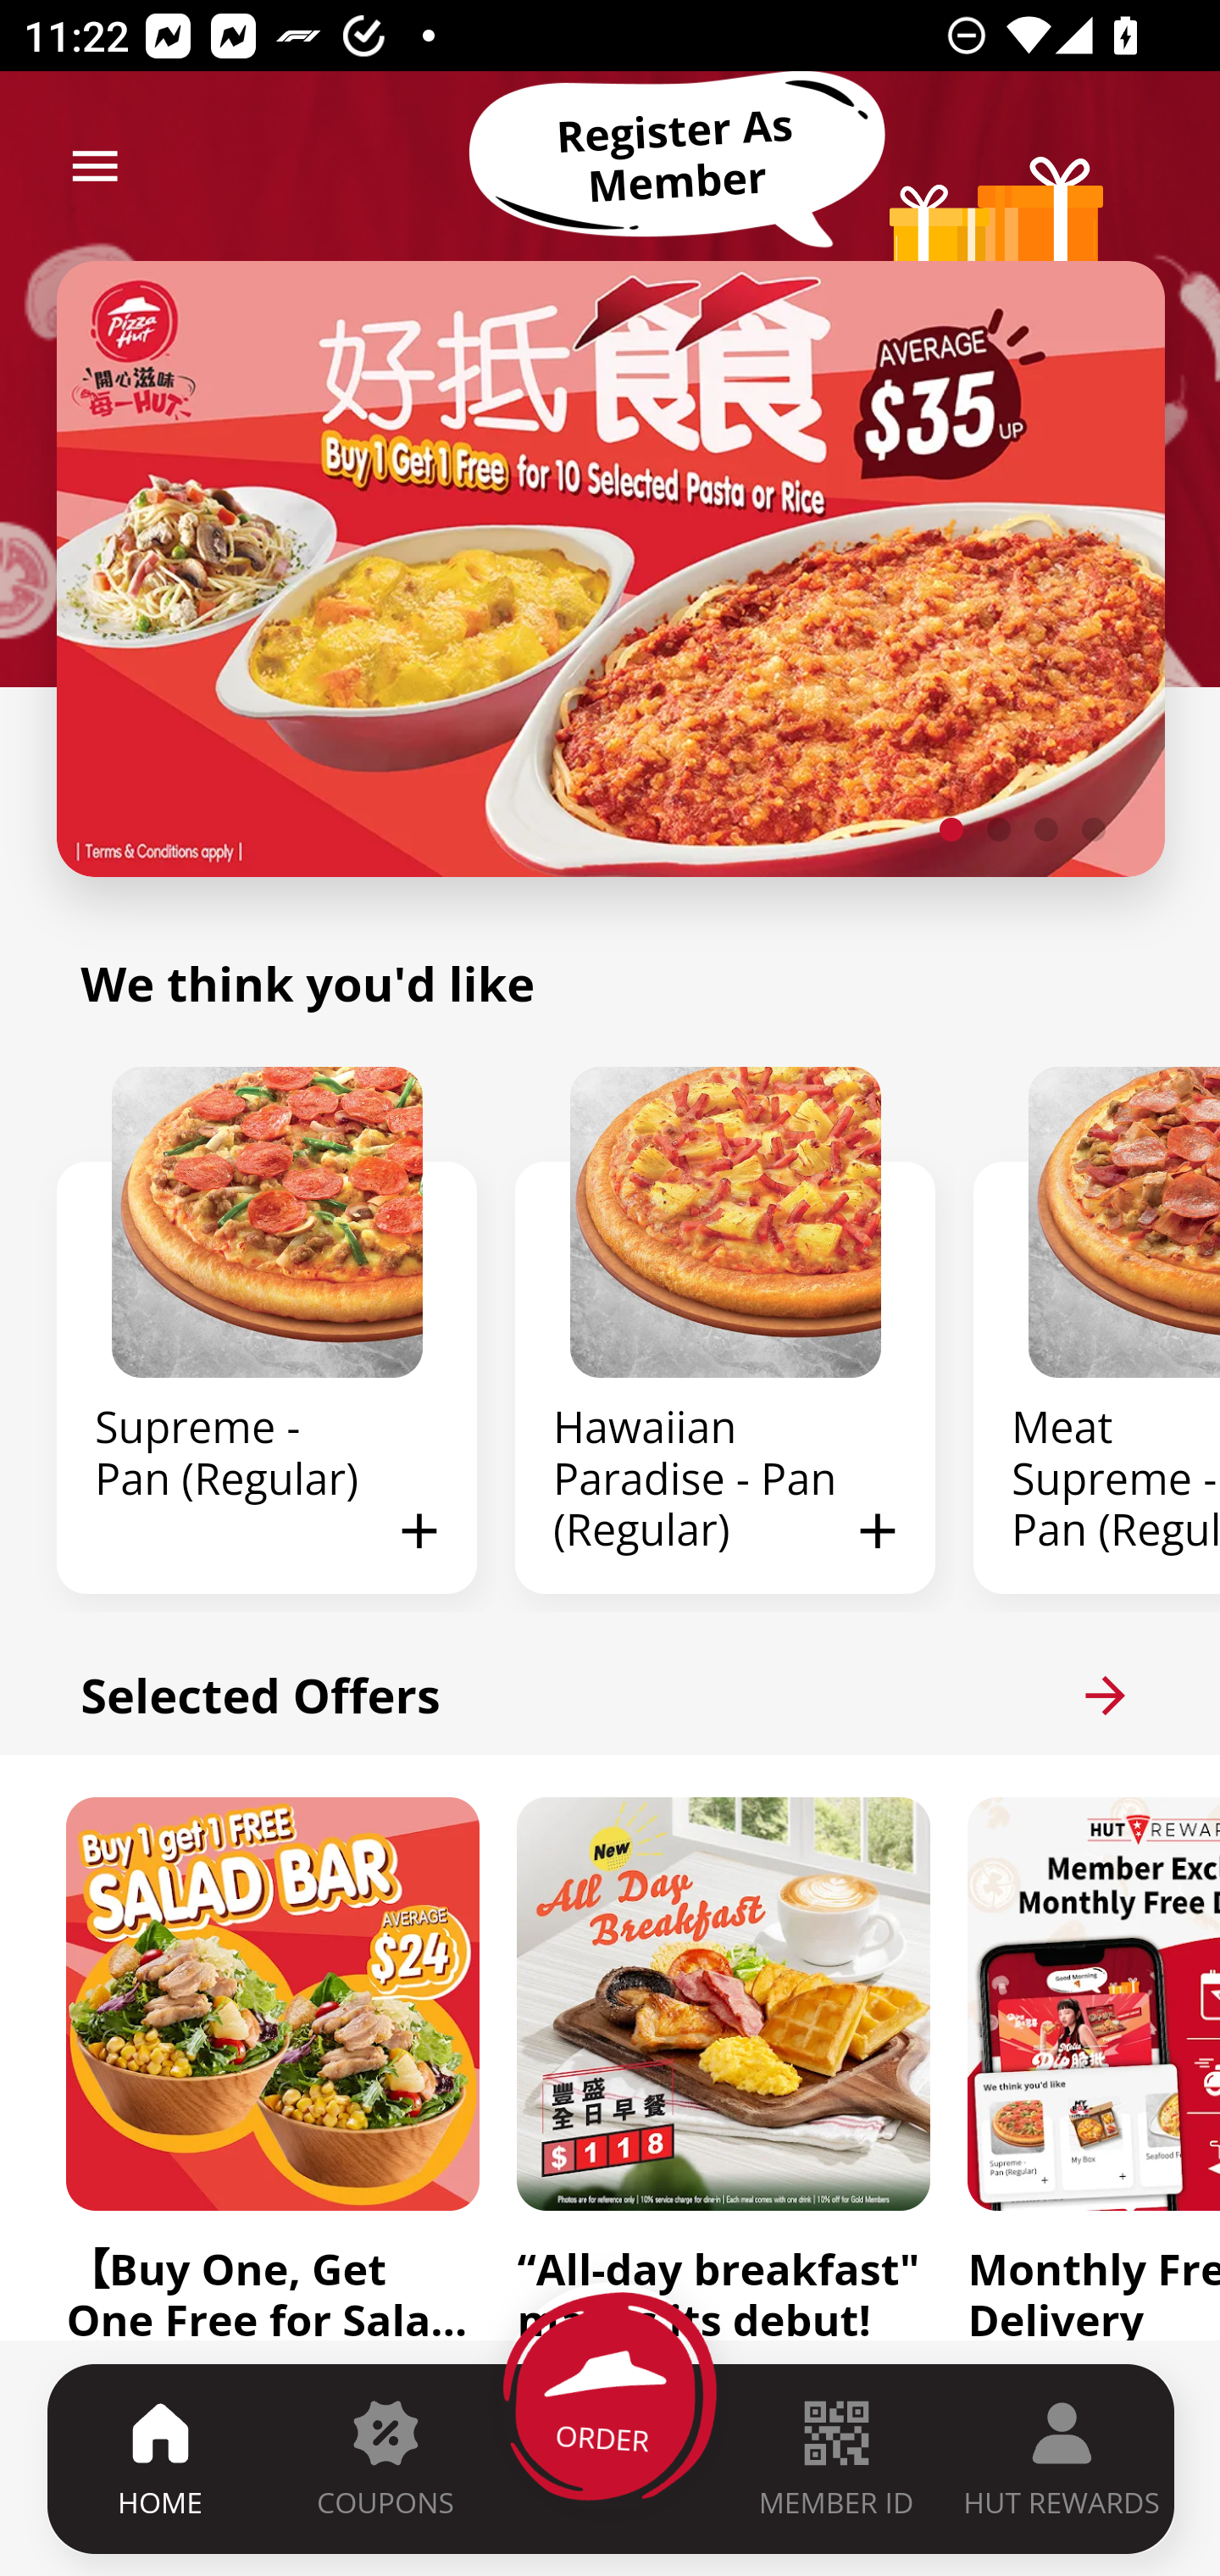 The width and height of the screenshot is (1220, 2576). What do you see at coordinates (612, 2458) in the screenshot?
I see `ORDER` at bounding box center [612, 2458].